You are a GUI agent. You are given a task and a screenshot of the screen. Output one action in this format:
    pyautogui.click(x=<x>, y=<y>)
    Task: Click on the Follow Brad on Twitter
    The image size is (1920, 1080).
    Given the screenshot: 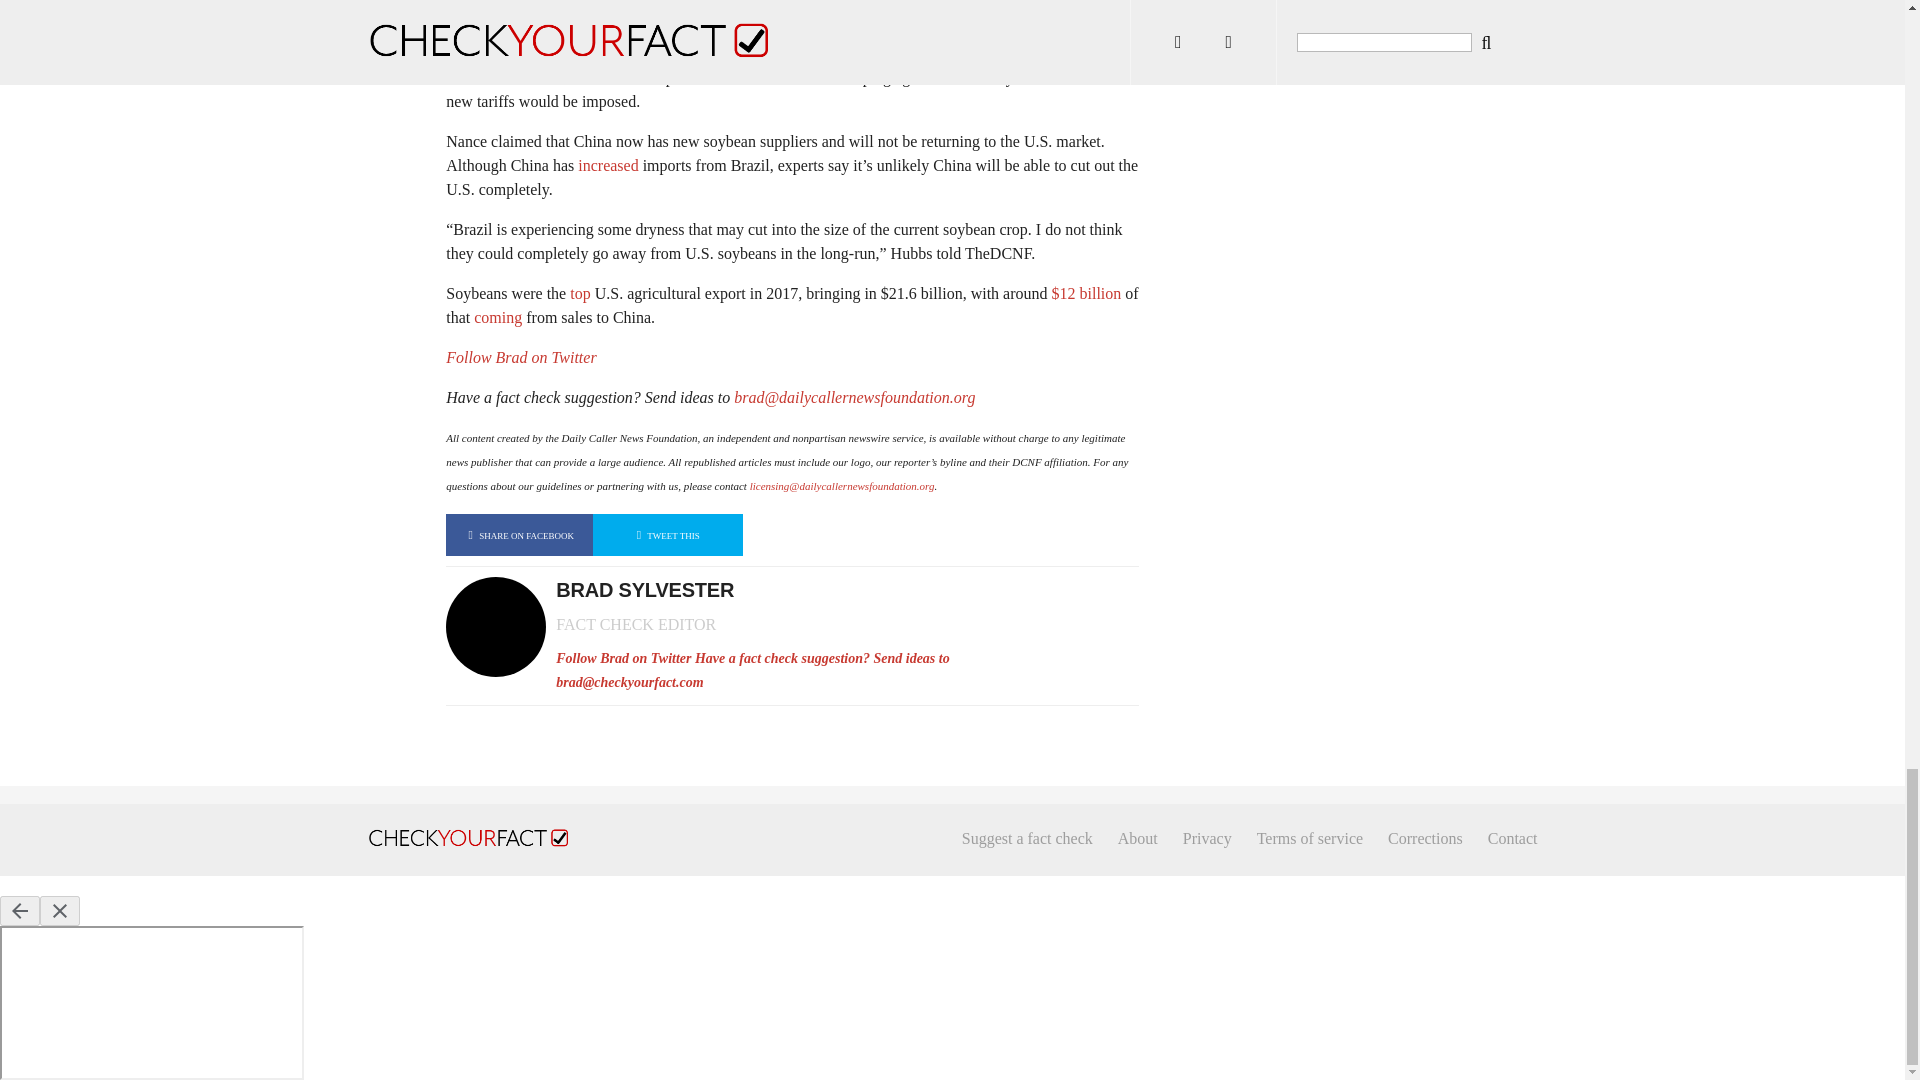 What is the action you would take?
    pyautogui.click(x=520, y=357)
    